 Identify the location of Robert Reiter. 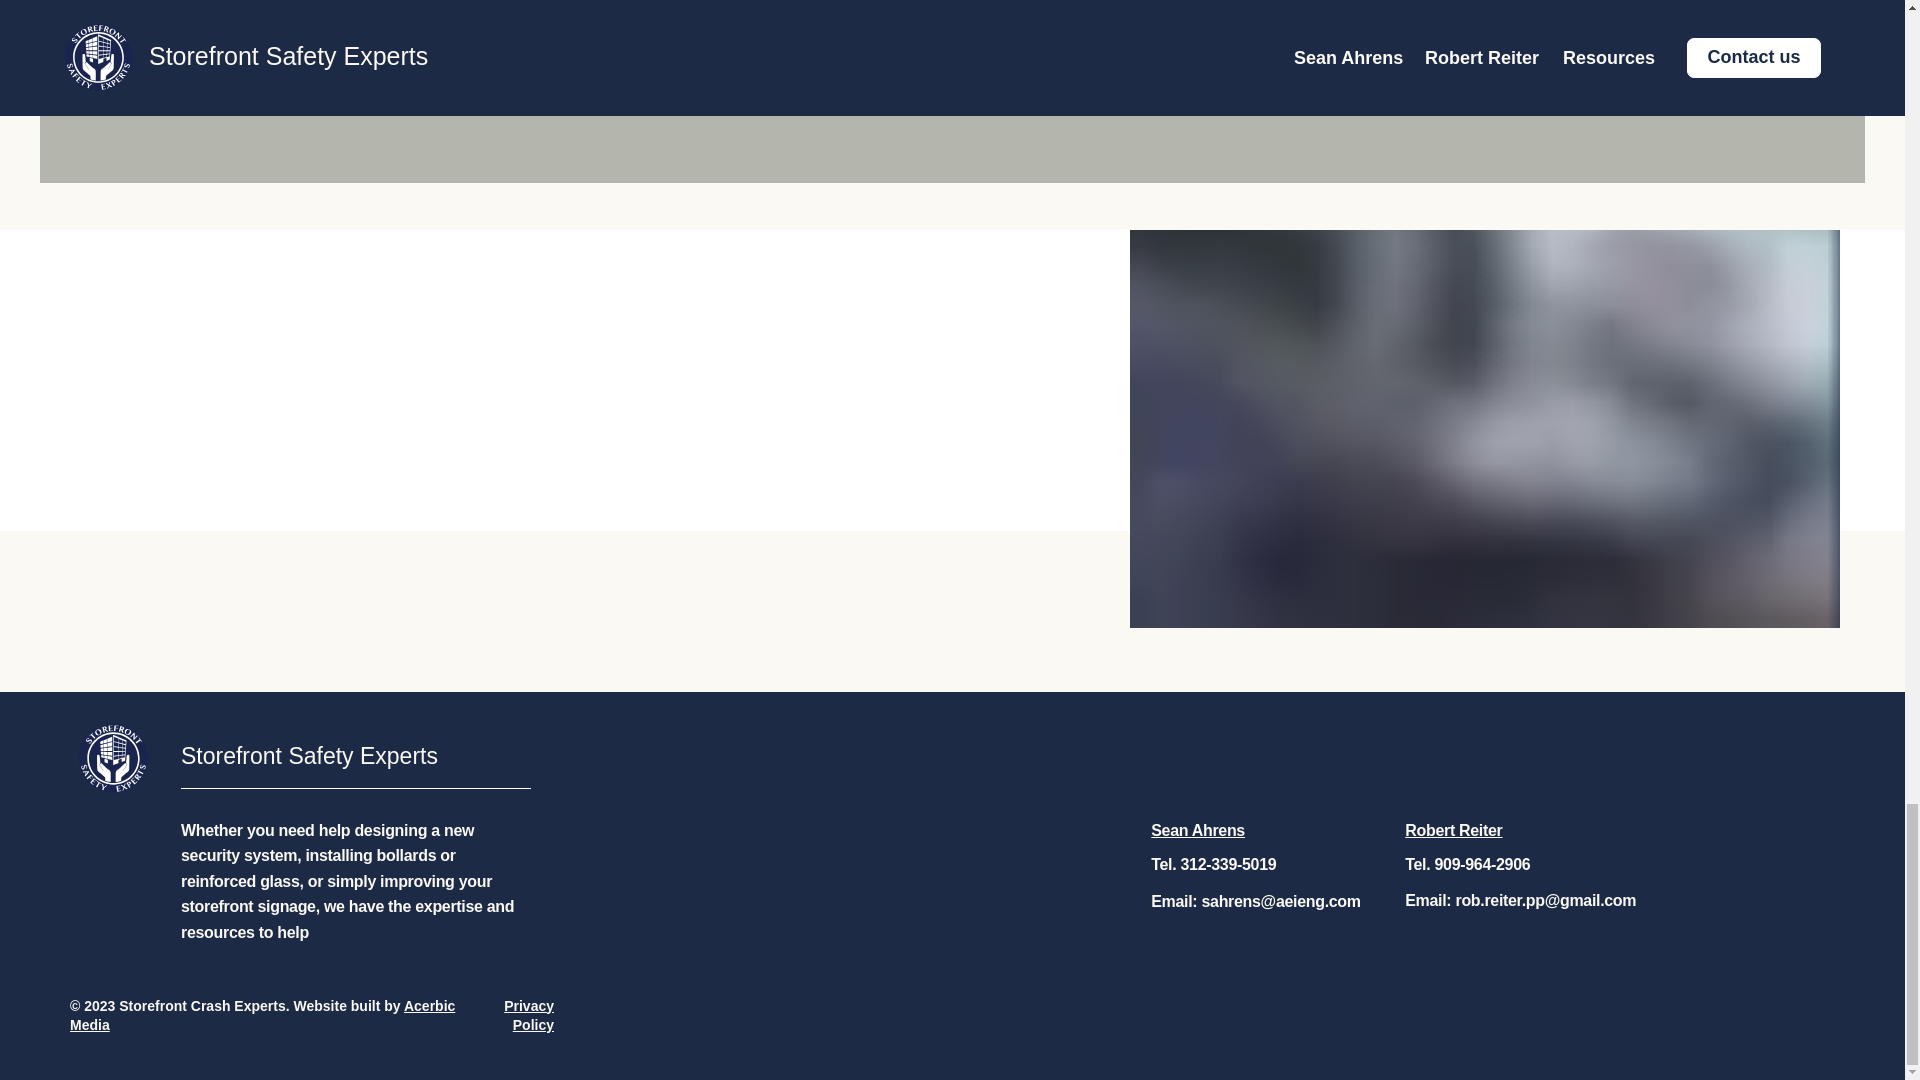
(1453, 830).